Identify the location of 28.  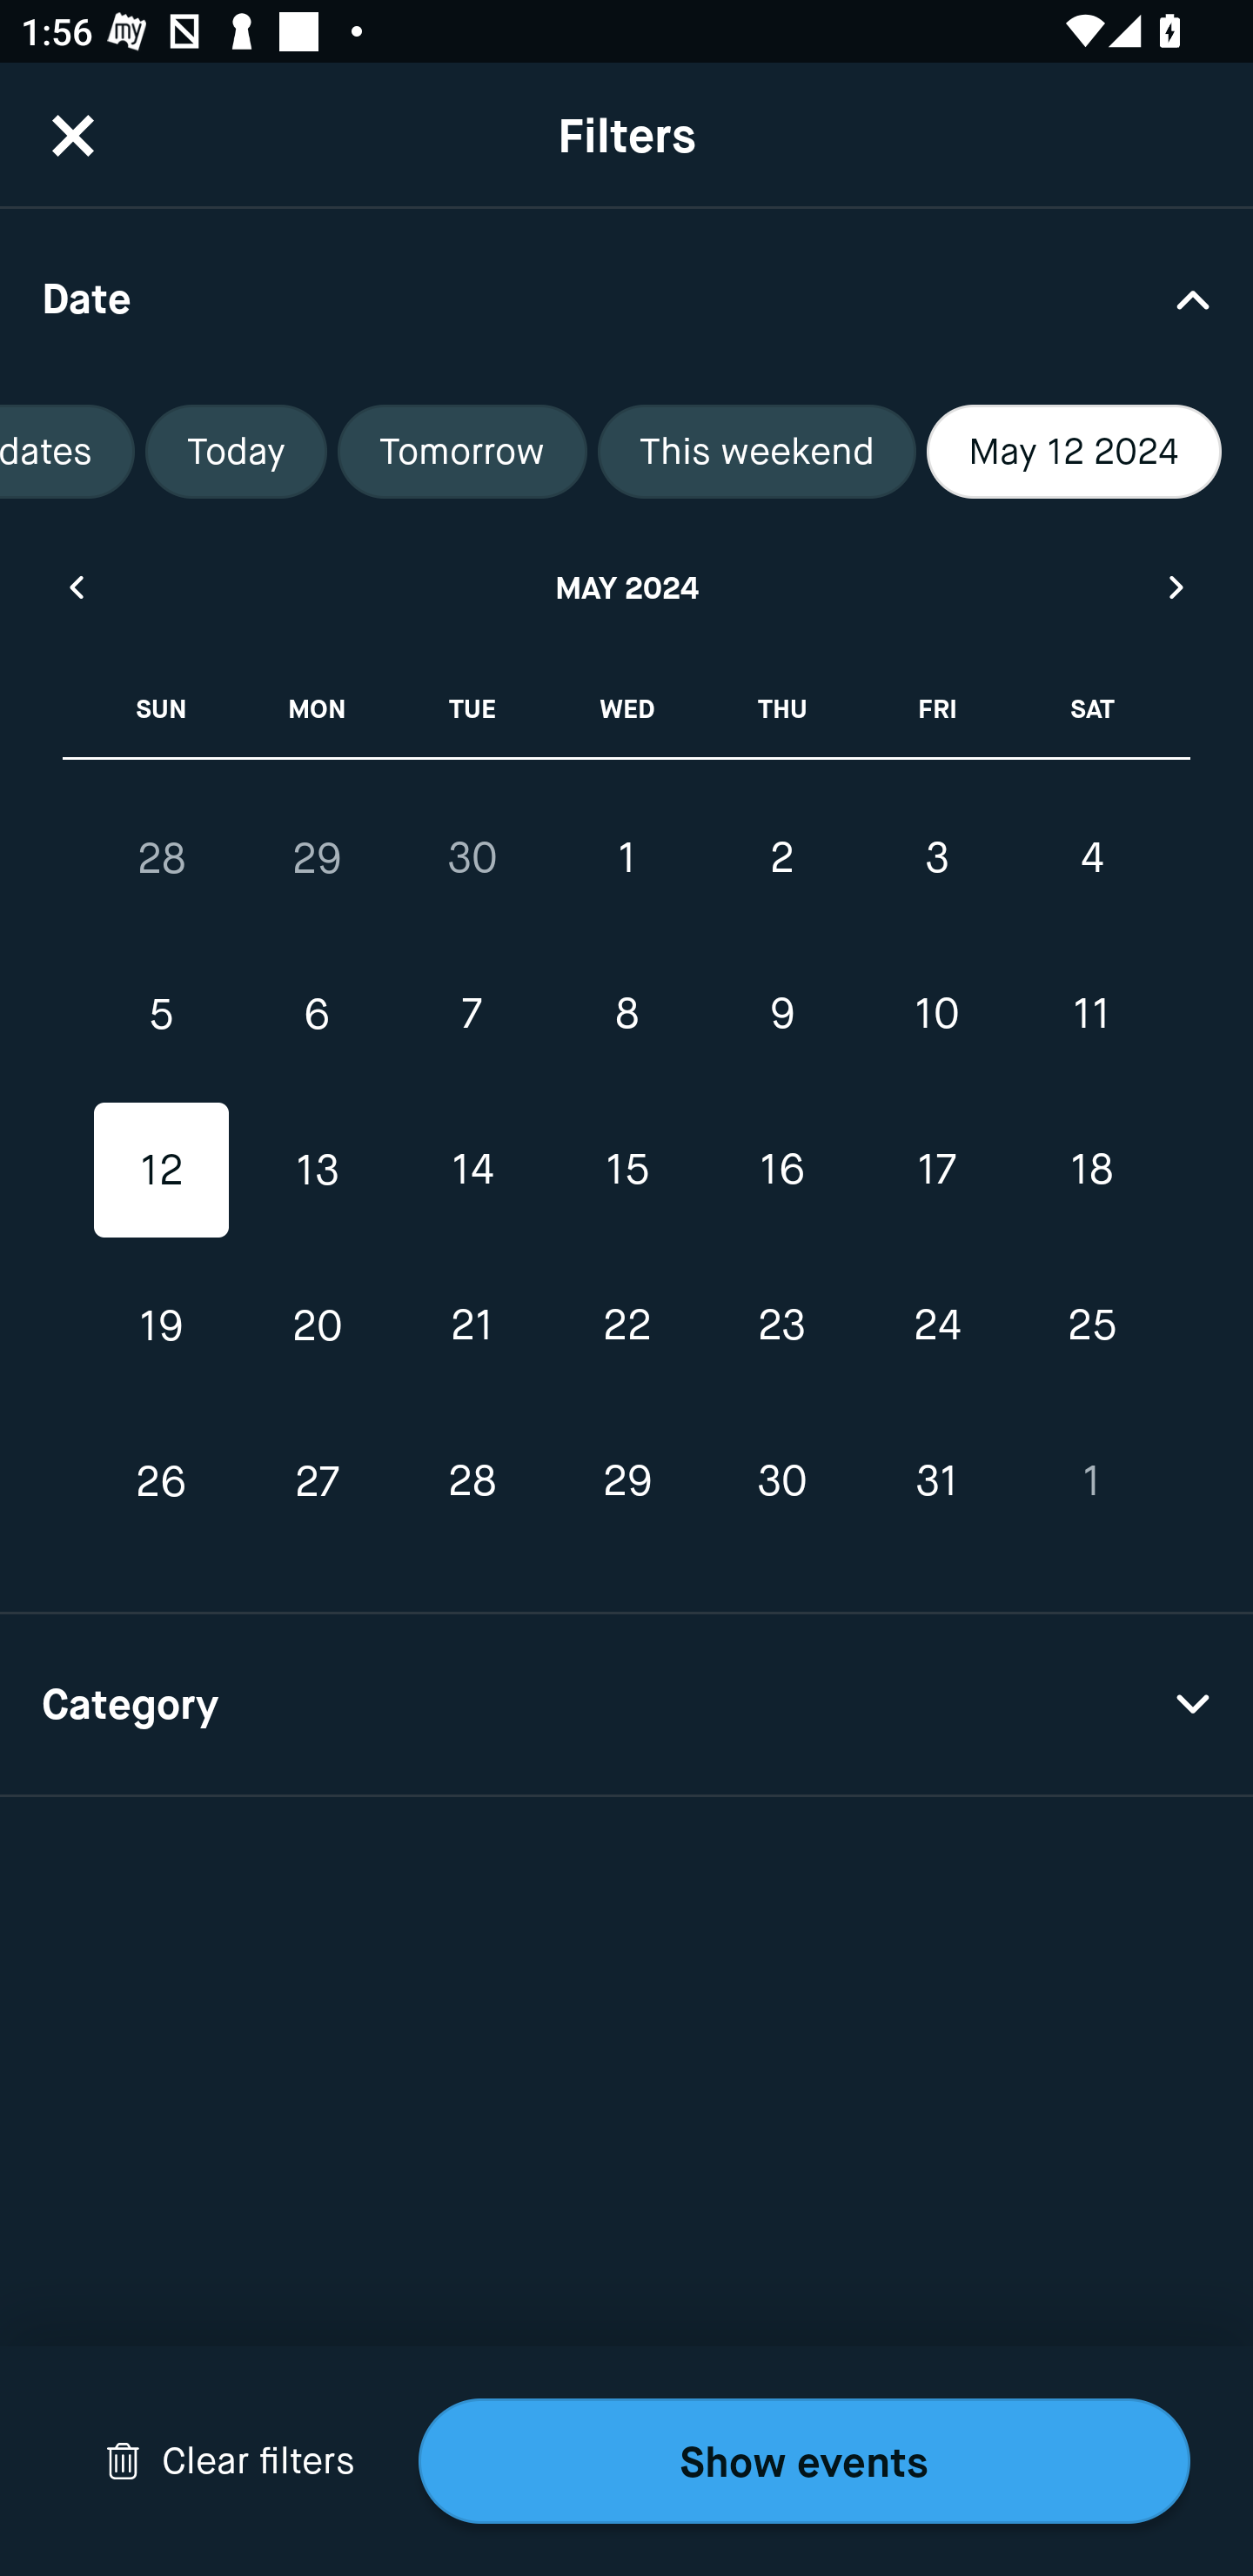
(162, 858).